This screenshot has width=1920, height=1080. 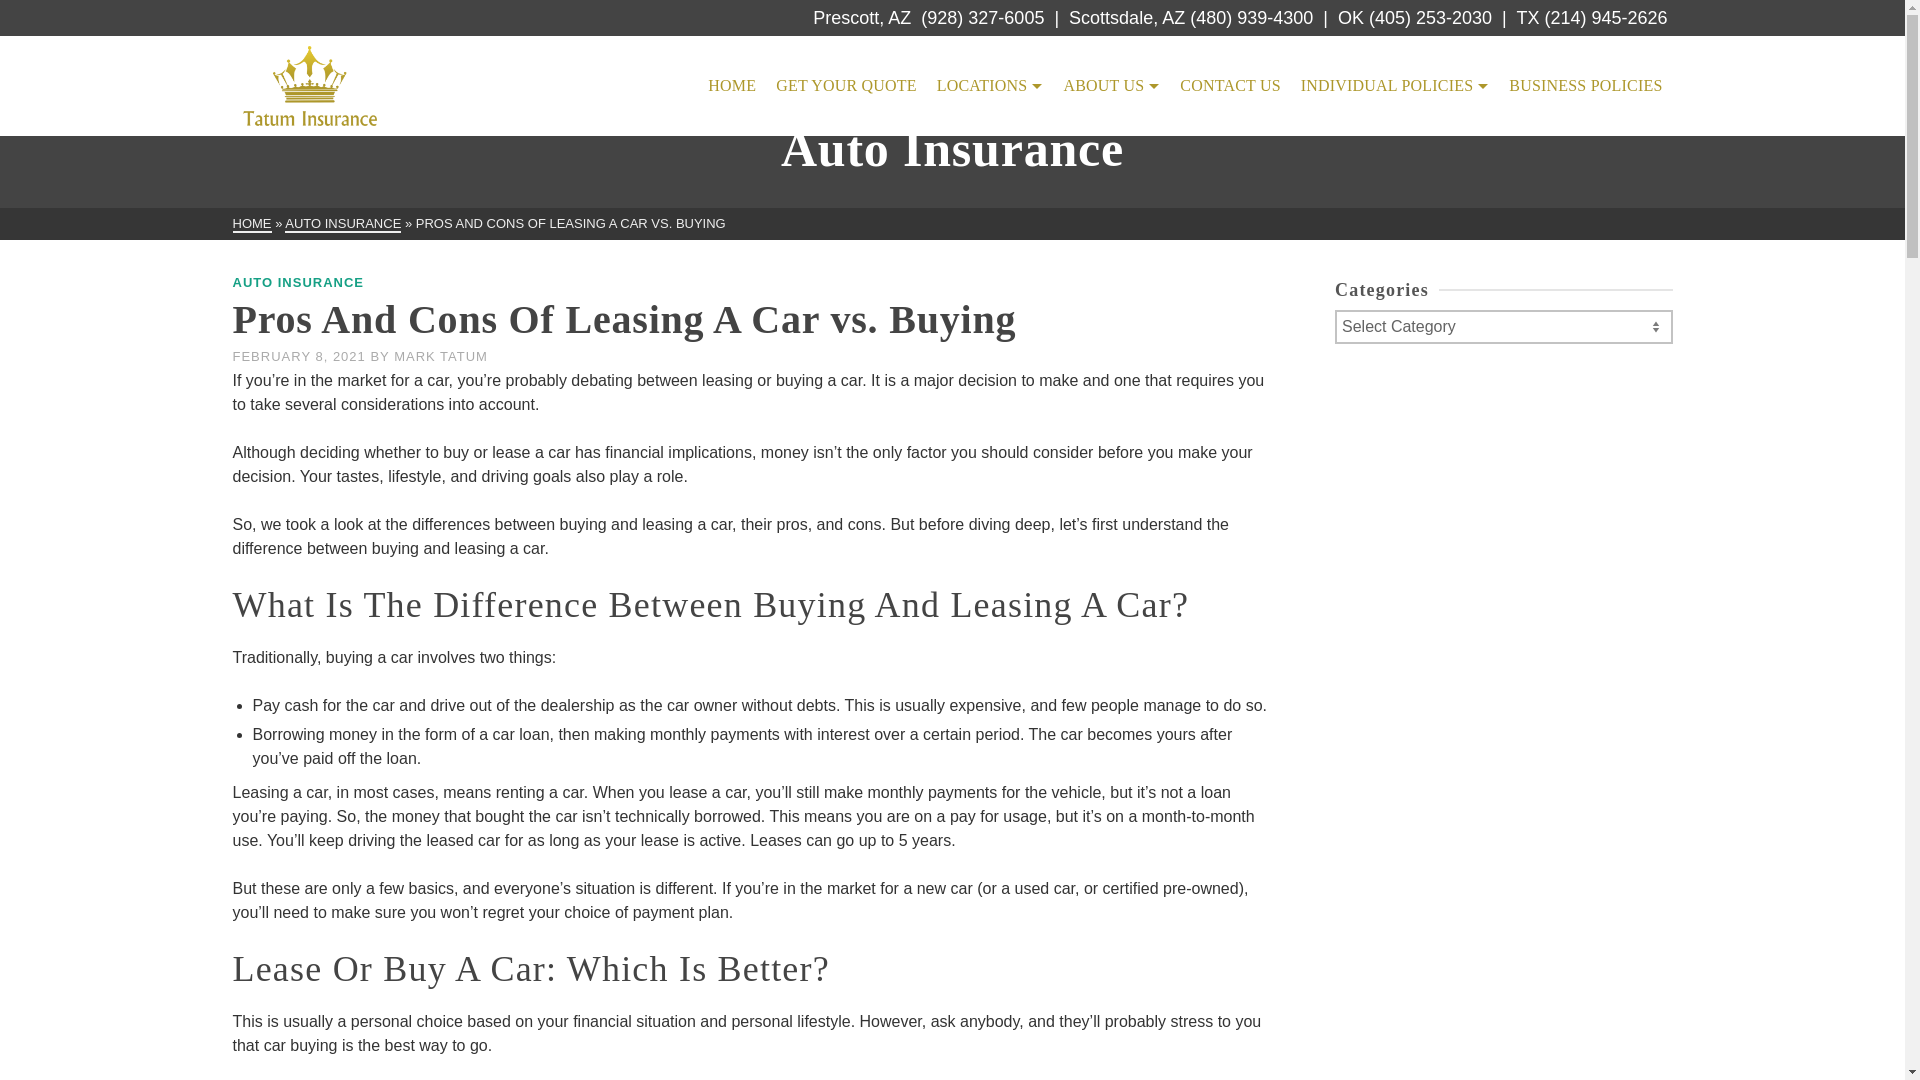 What do you see at coordinates (1586, 86) in the screenshot?
I see `BUSINESS POLICIES` at bounding box center [1586, 86].